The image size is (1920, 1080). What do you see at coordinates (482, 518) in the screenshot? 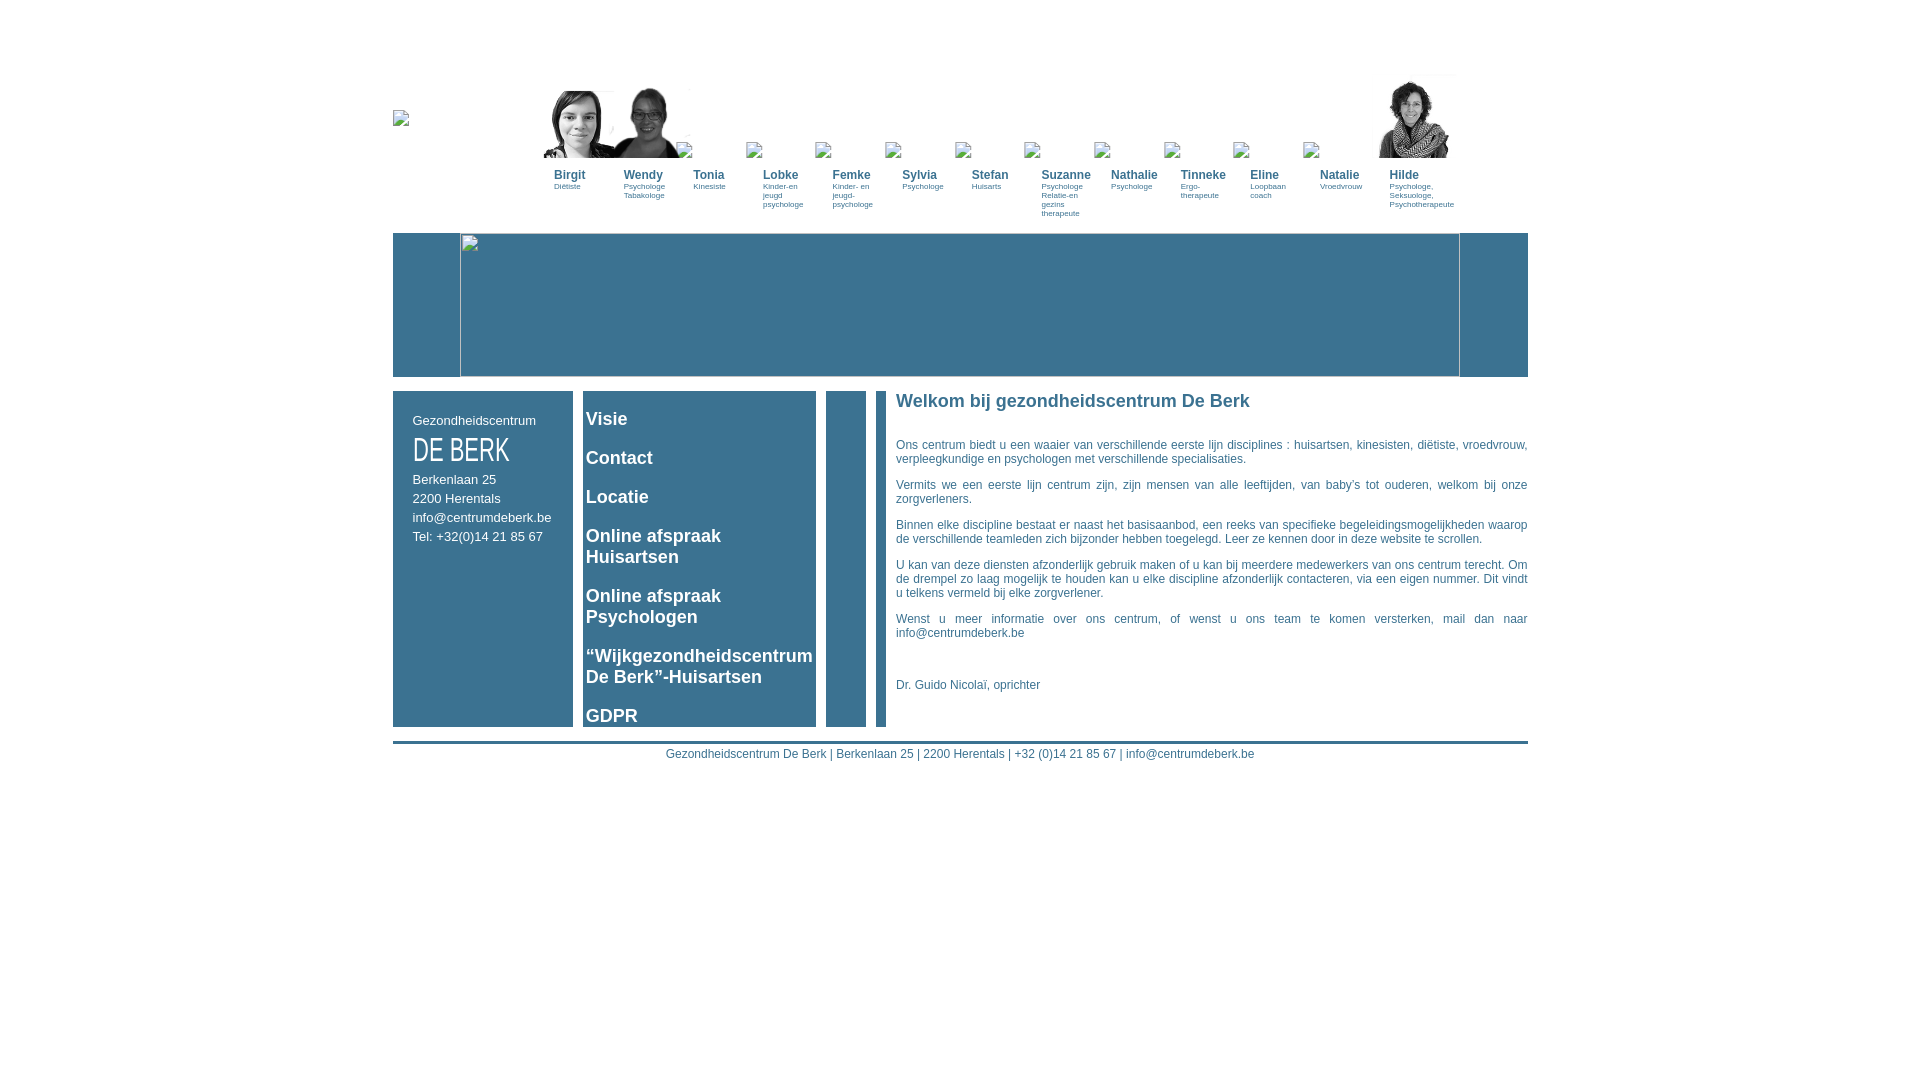
I see `info@centrumdeberk.be` at bounding box center [482, 518].